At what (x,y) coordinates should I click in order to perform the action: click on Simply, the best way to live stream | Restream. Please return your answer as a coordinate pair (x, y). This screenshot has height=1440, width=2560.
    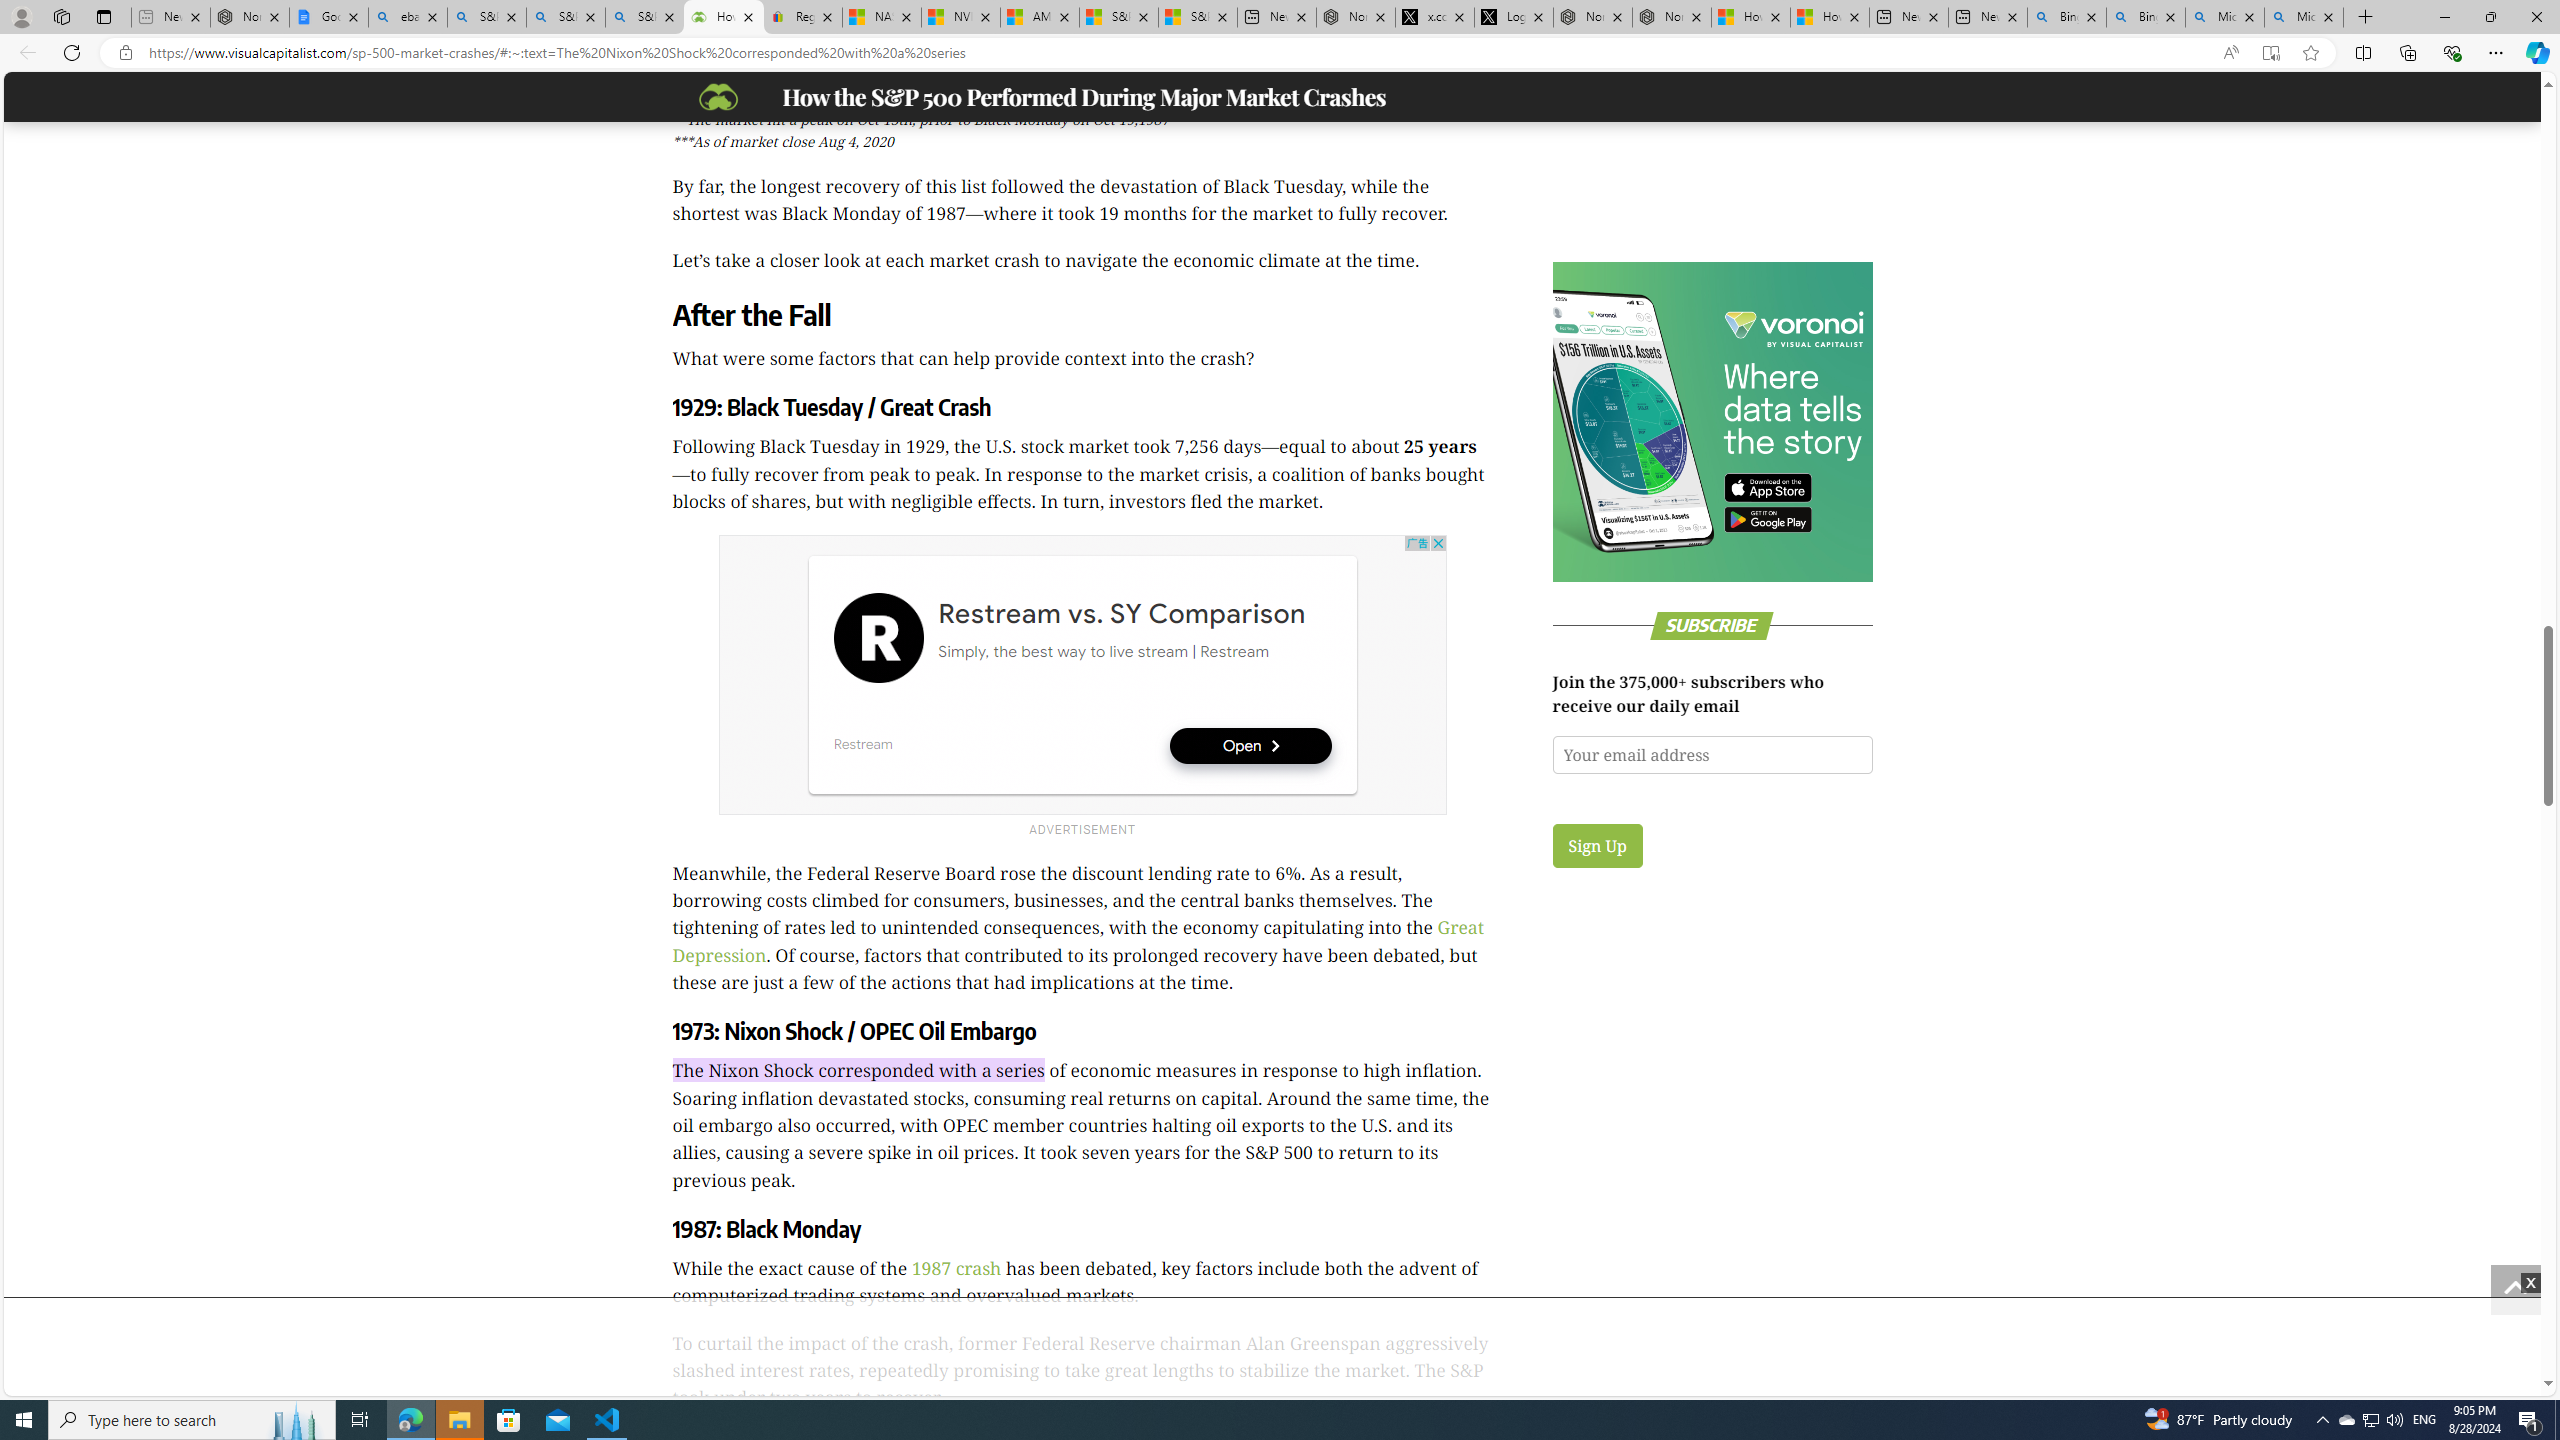
    Looking at the image, I should click on (1102, 652).